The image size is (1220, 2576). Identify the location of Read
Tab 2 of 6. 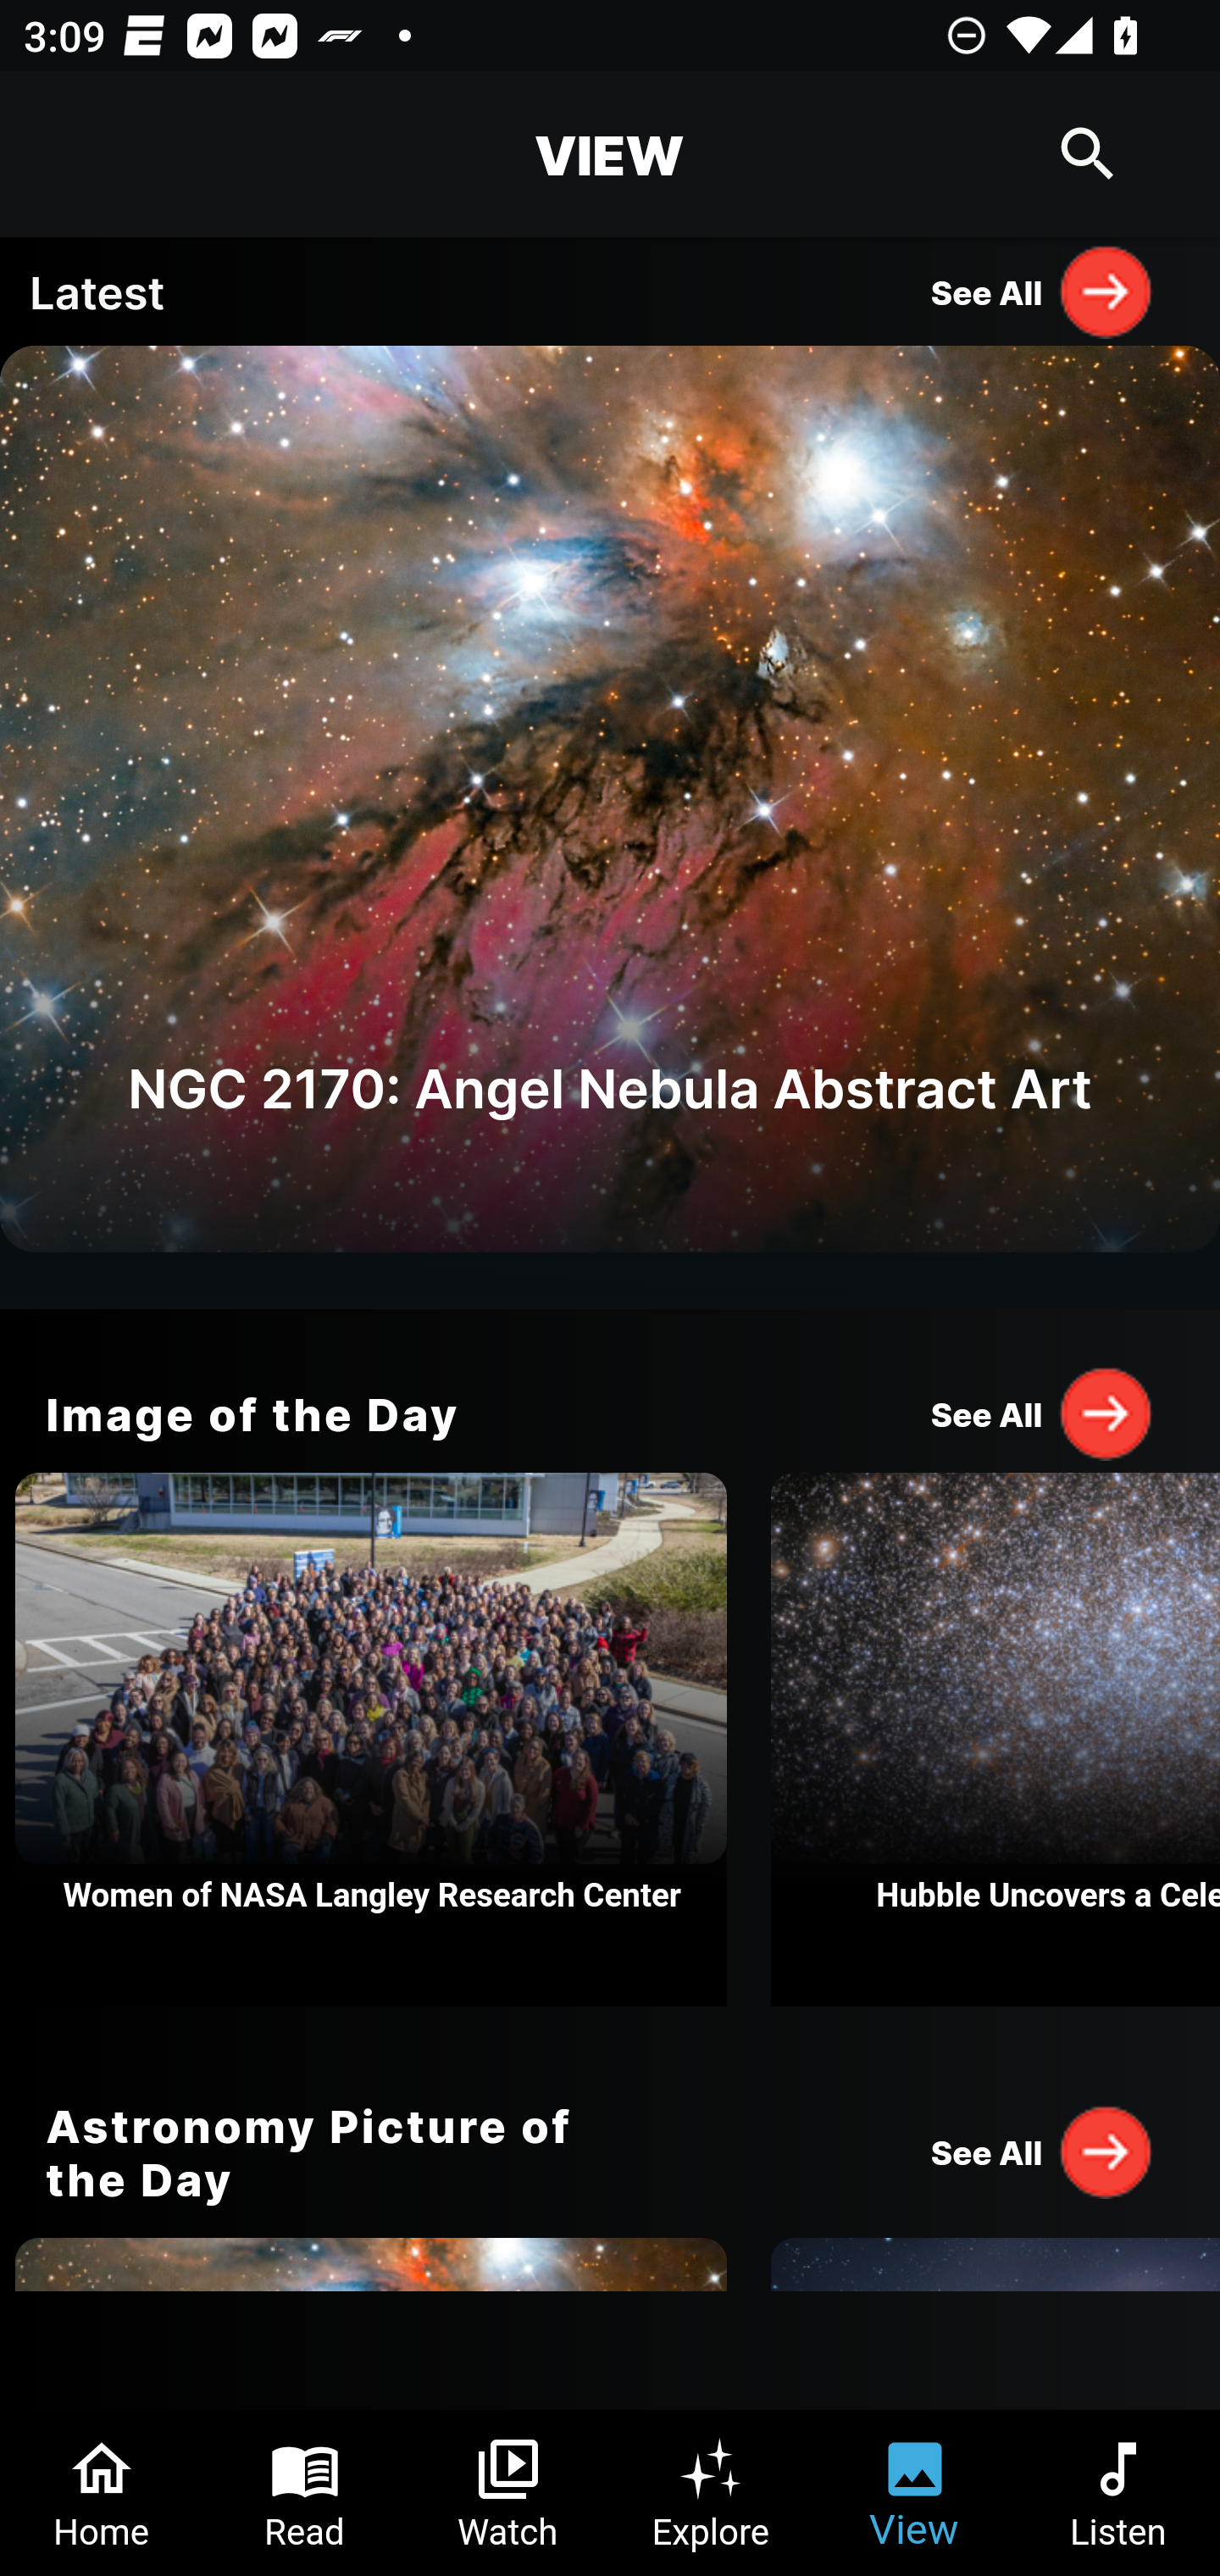
(305, 2493).